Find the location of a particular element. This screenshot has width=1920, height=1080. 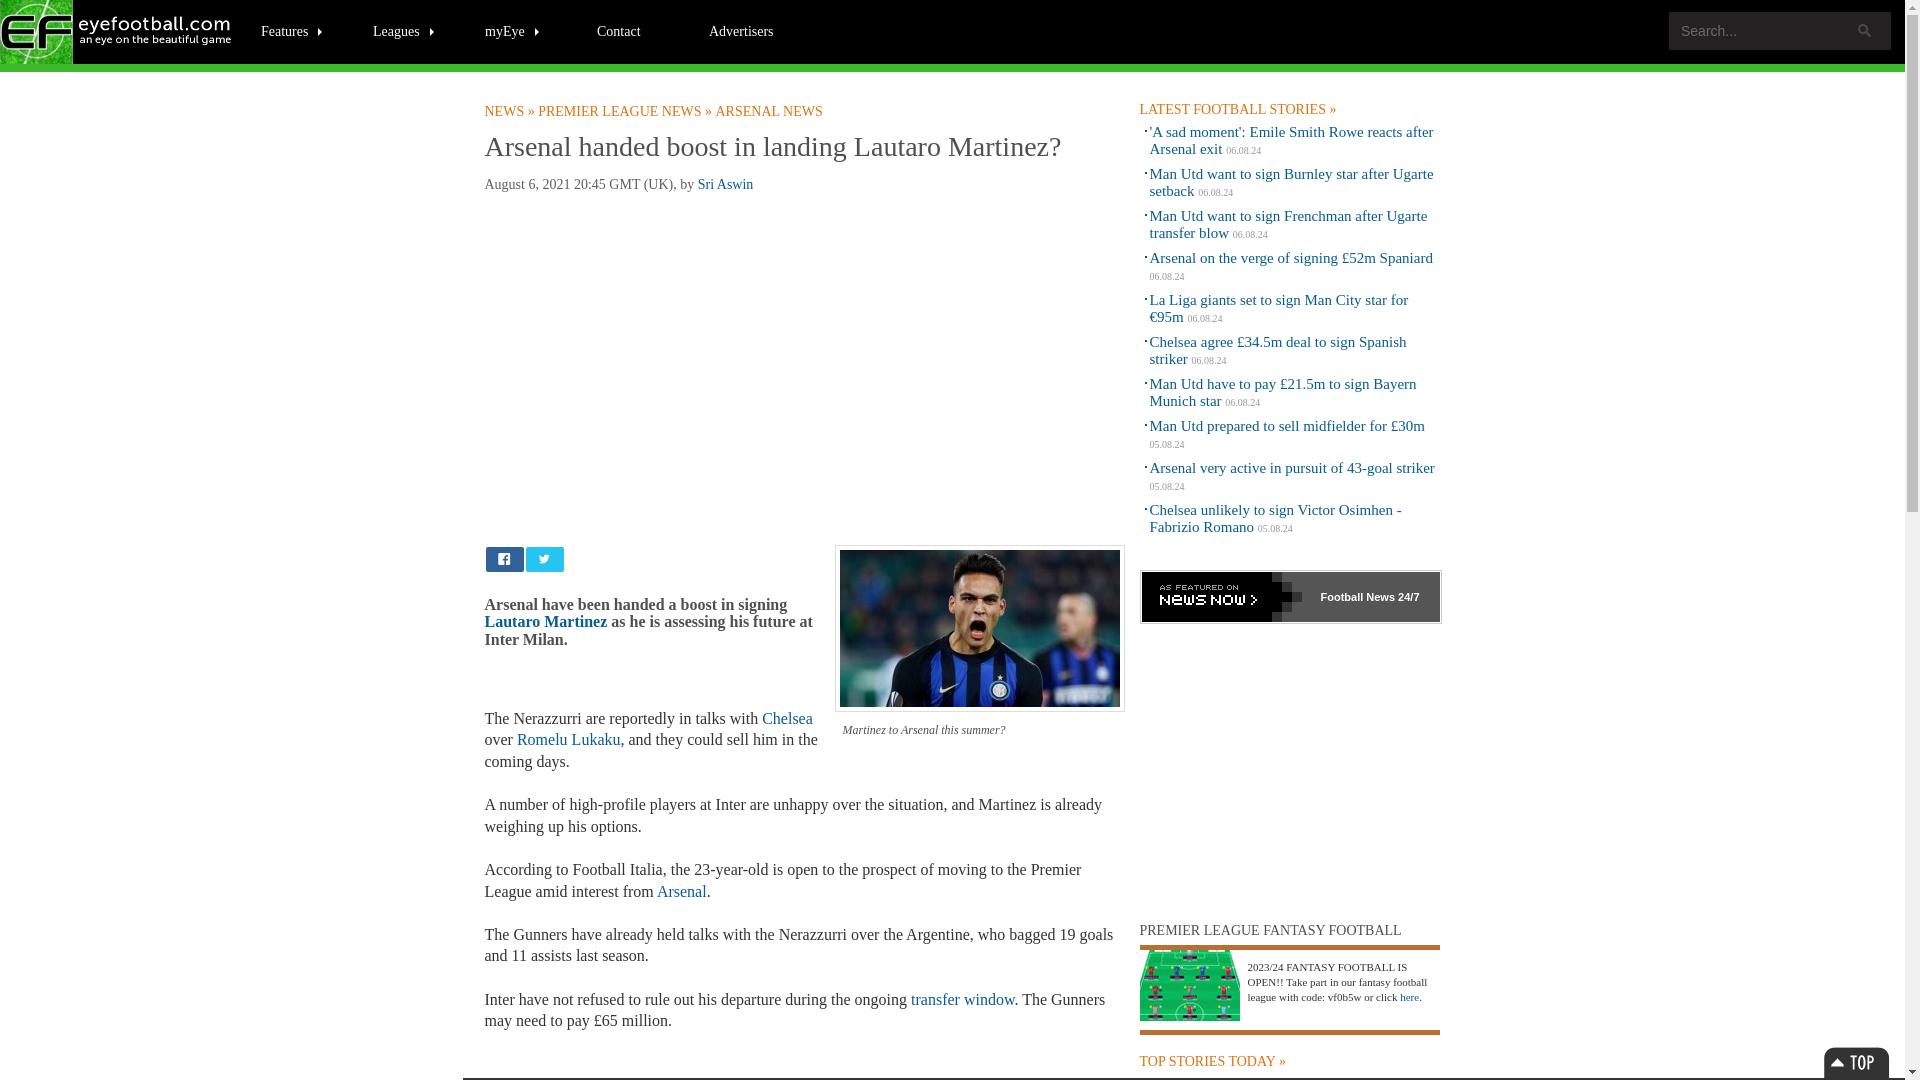

Leagues is located at coordinates (404, 30).